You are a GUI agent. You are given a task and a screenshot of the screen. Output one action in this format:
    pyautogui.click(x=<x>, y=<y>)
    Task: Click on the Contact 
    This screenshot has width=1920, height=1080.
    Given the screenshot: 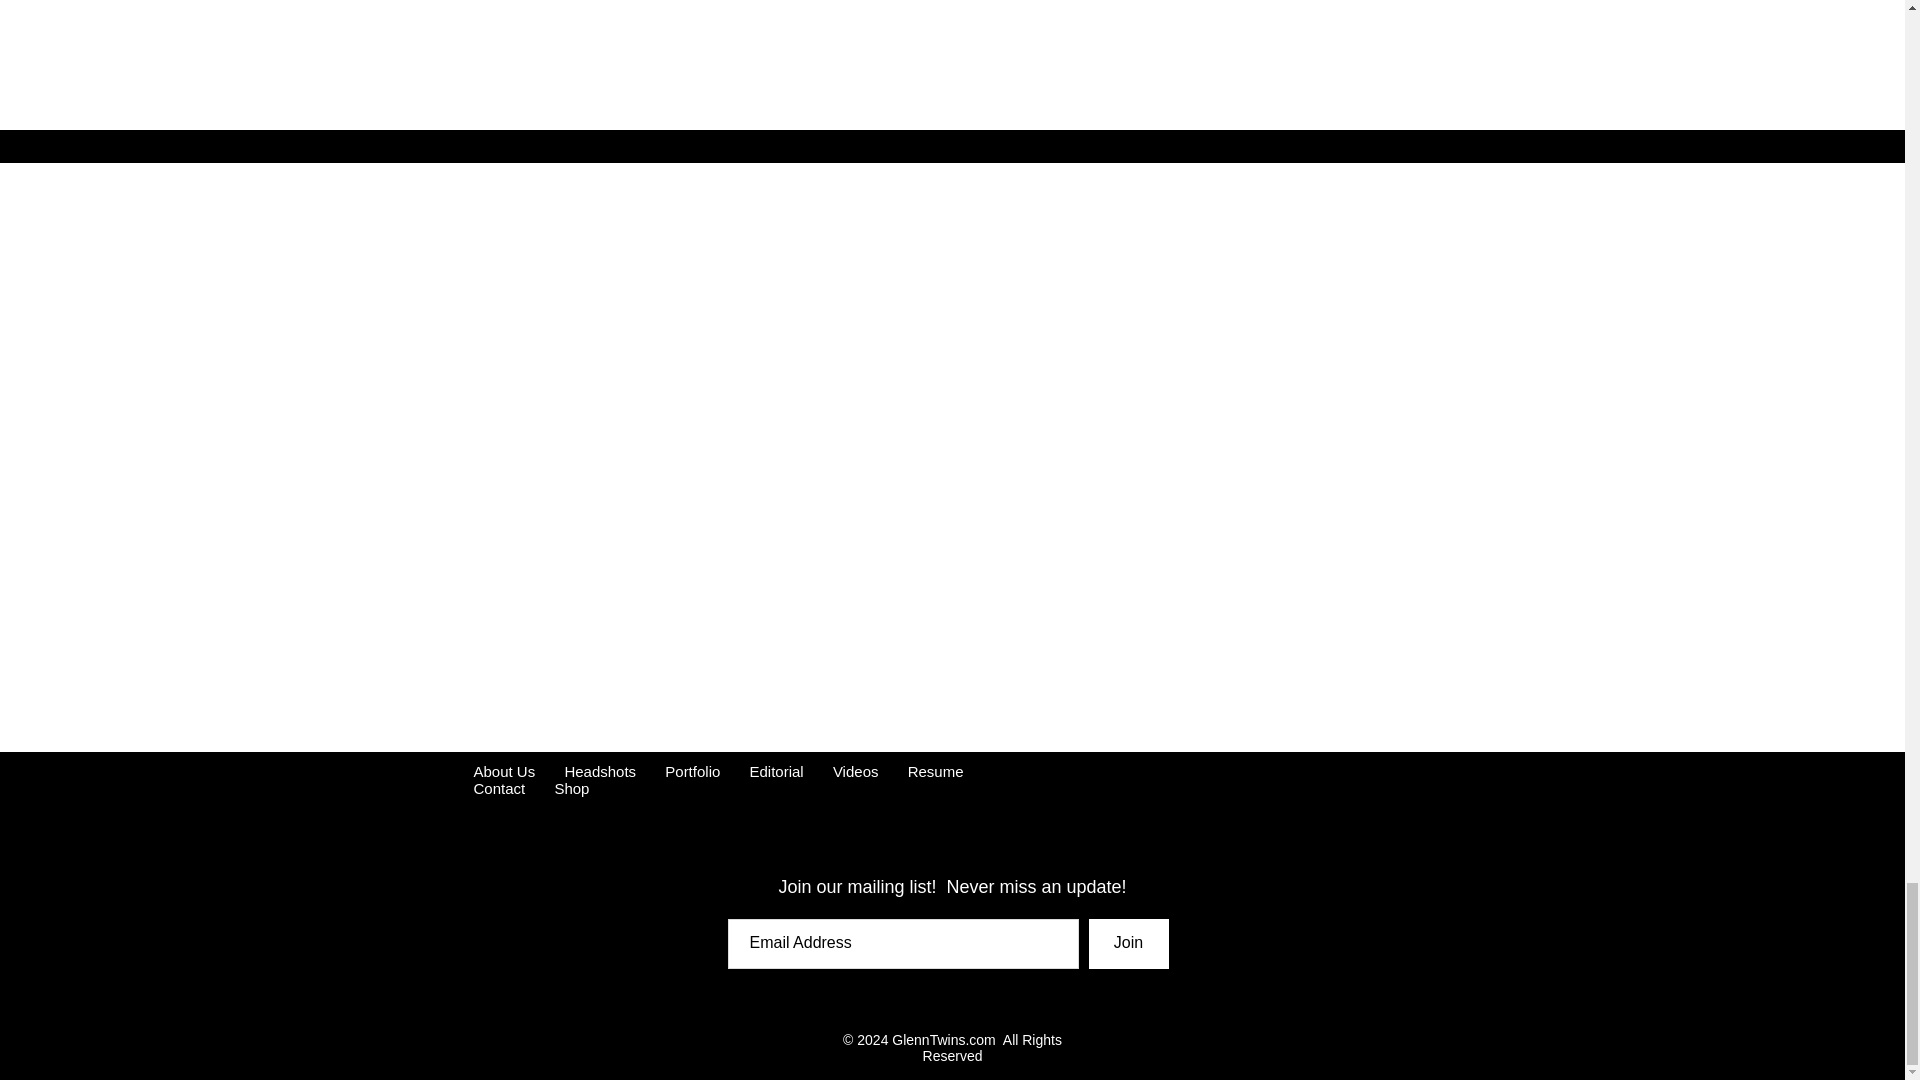 What is the action you would take?
    pyautogui.click(x=502, y=788)
    